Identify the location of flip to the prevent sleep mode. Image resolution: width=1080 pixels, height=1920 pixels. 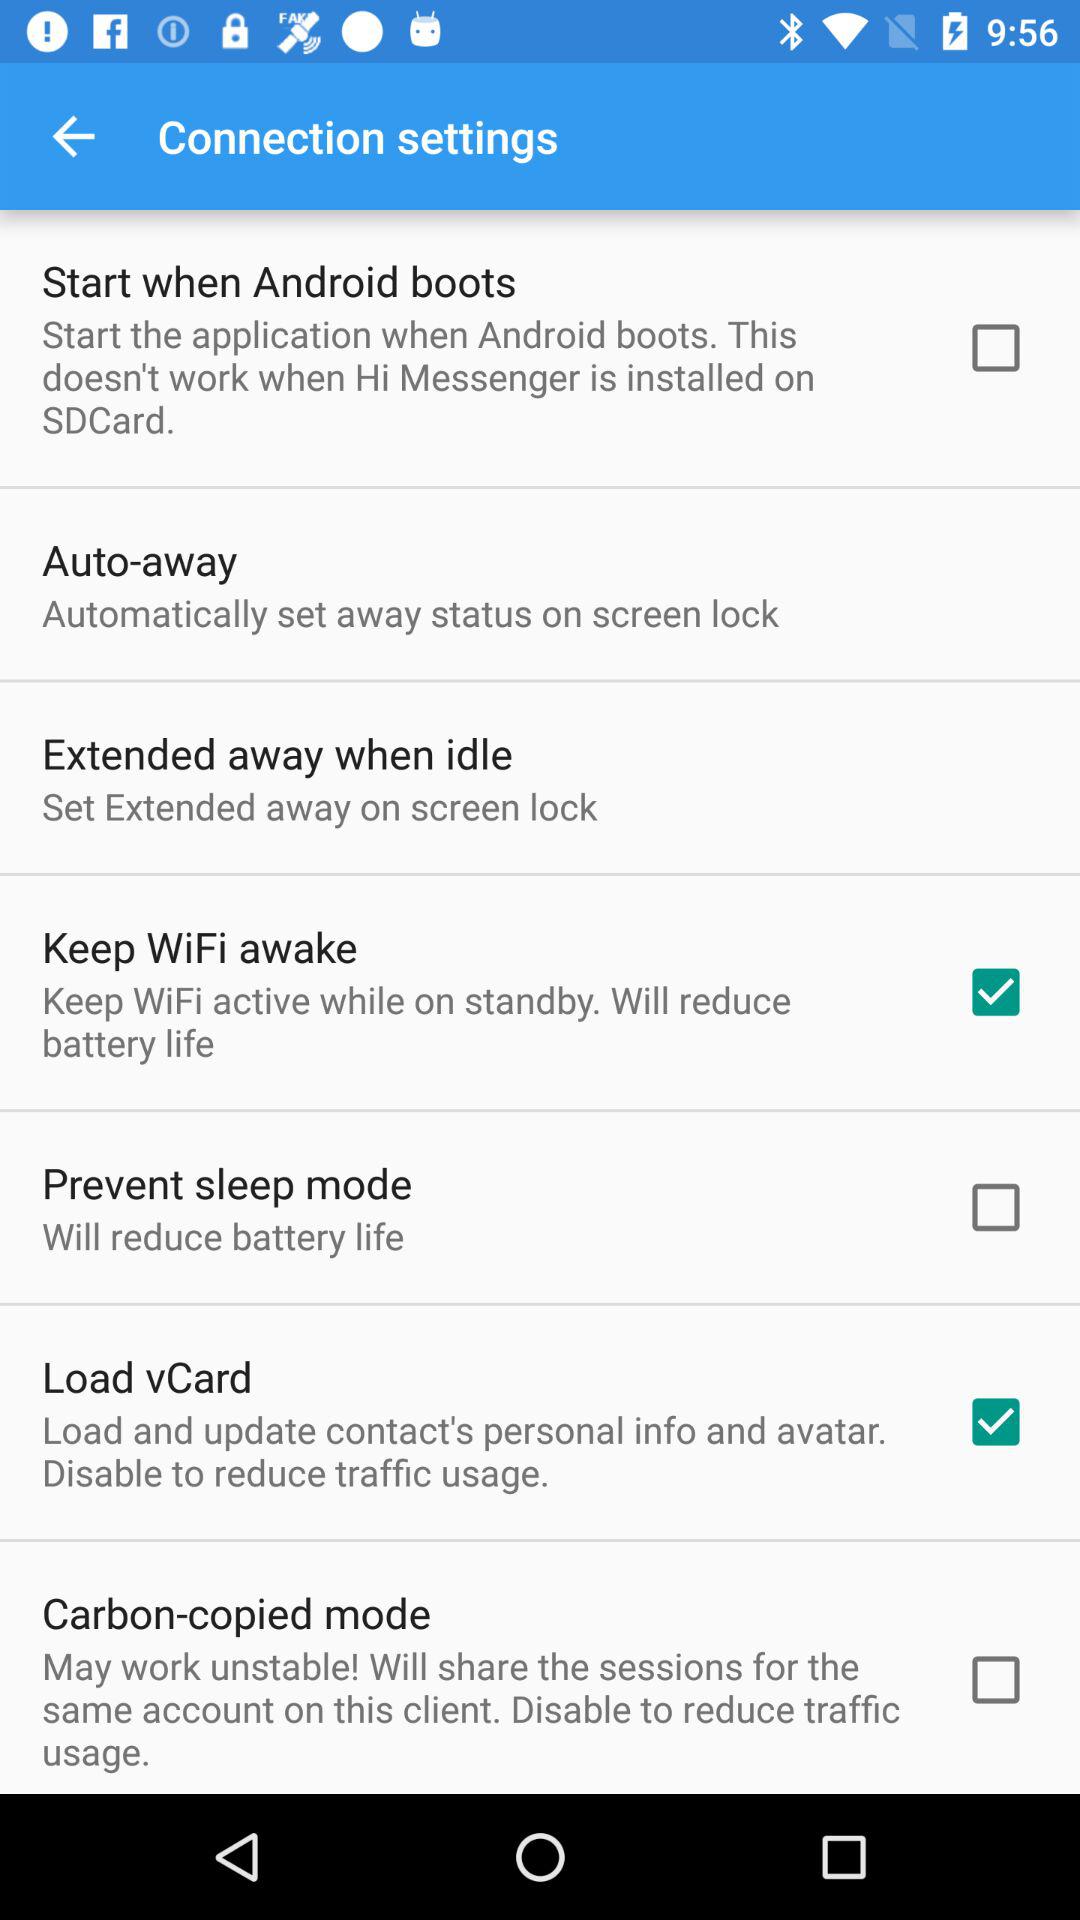
(227, 1182).